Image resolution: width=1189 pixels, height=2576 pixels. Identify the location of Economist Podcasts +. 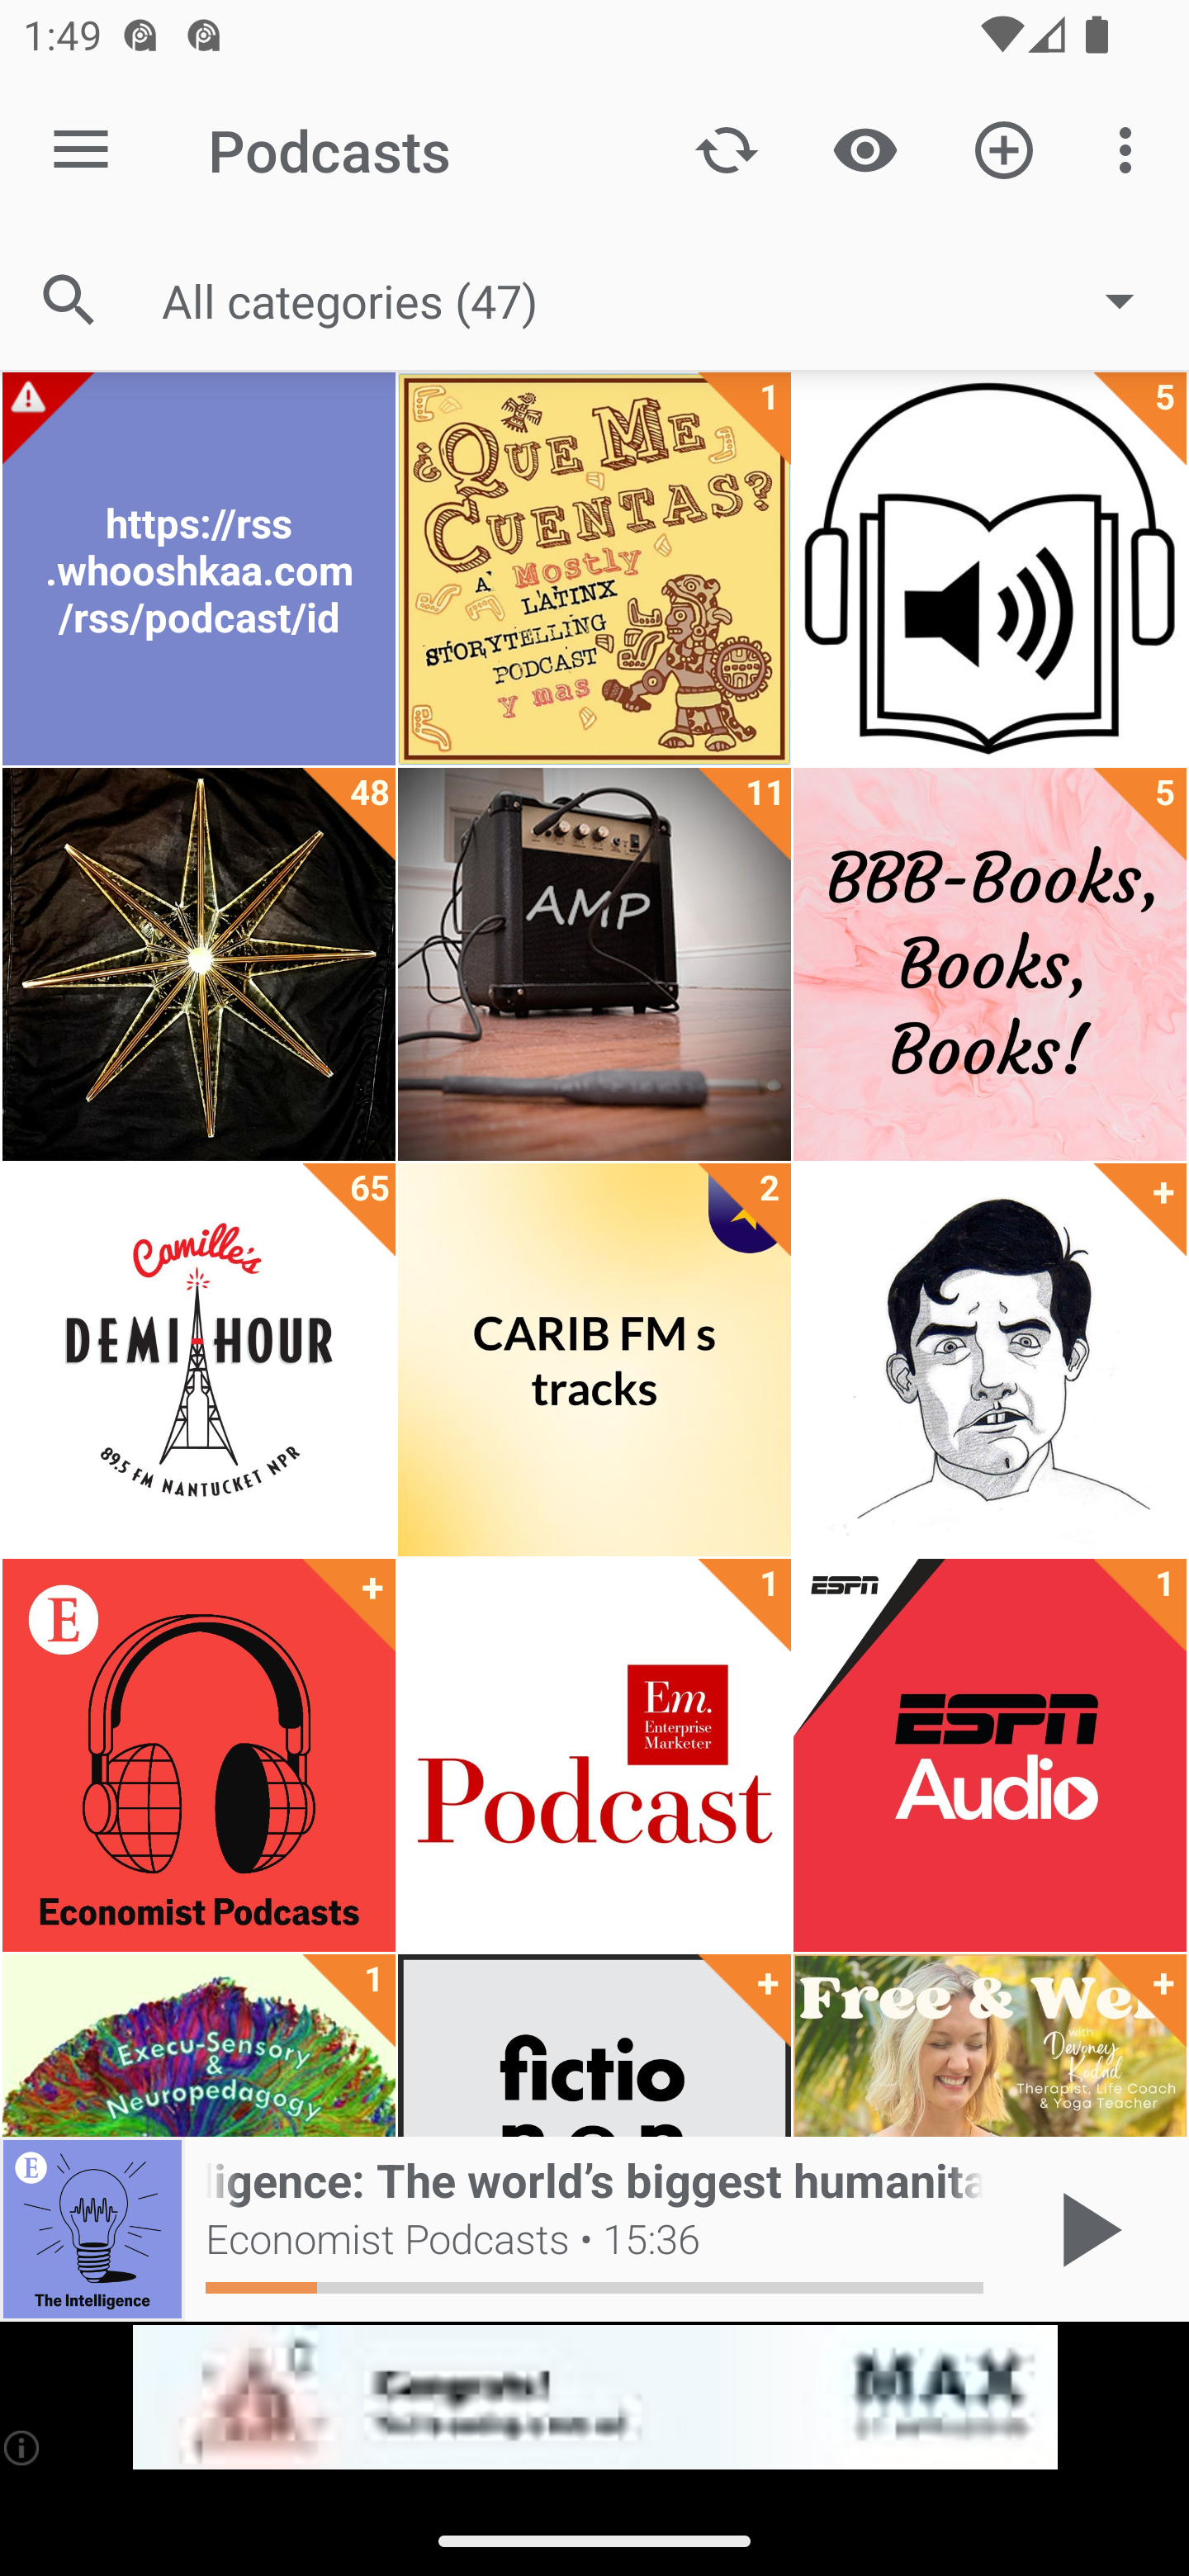
(198, 1755).